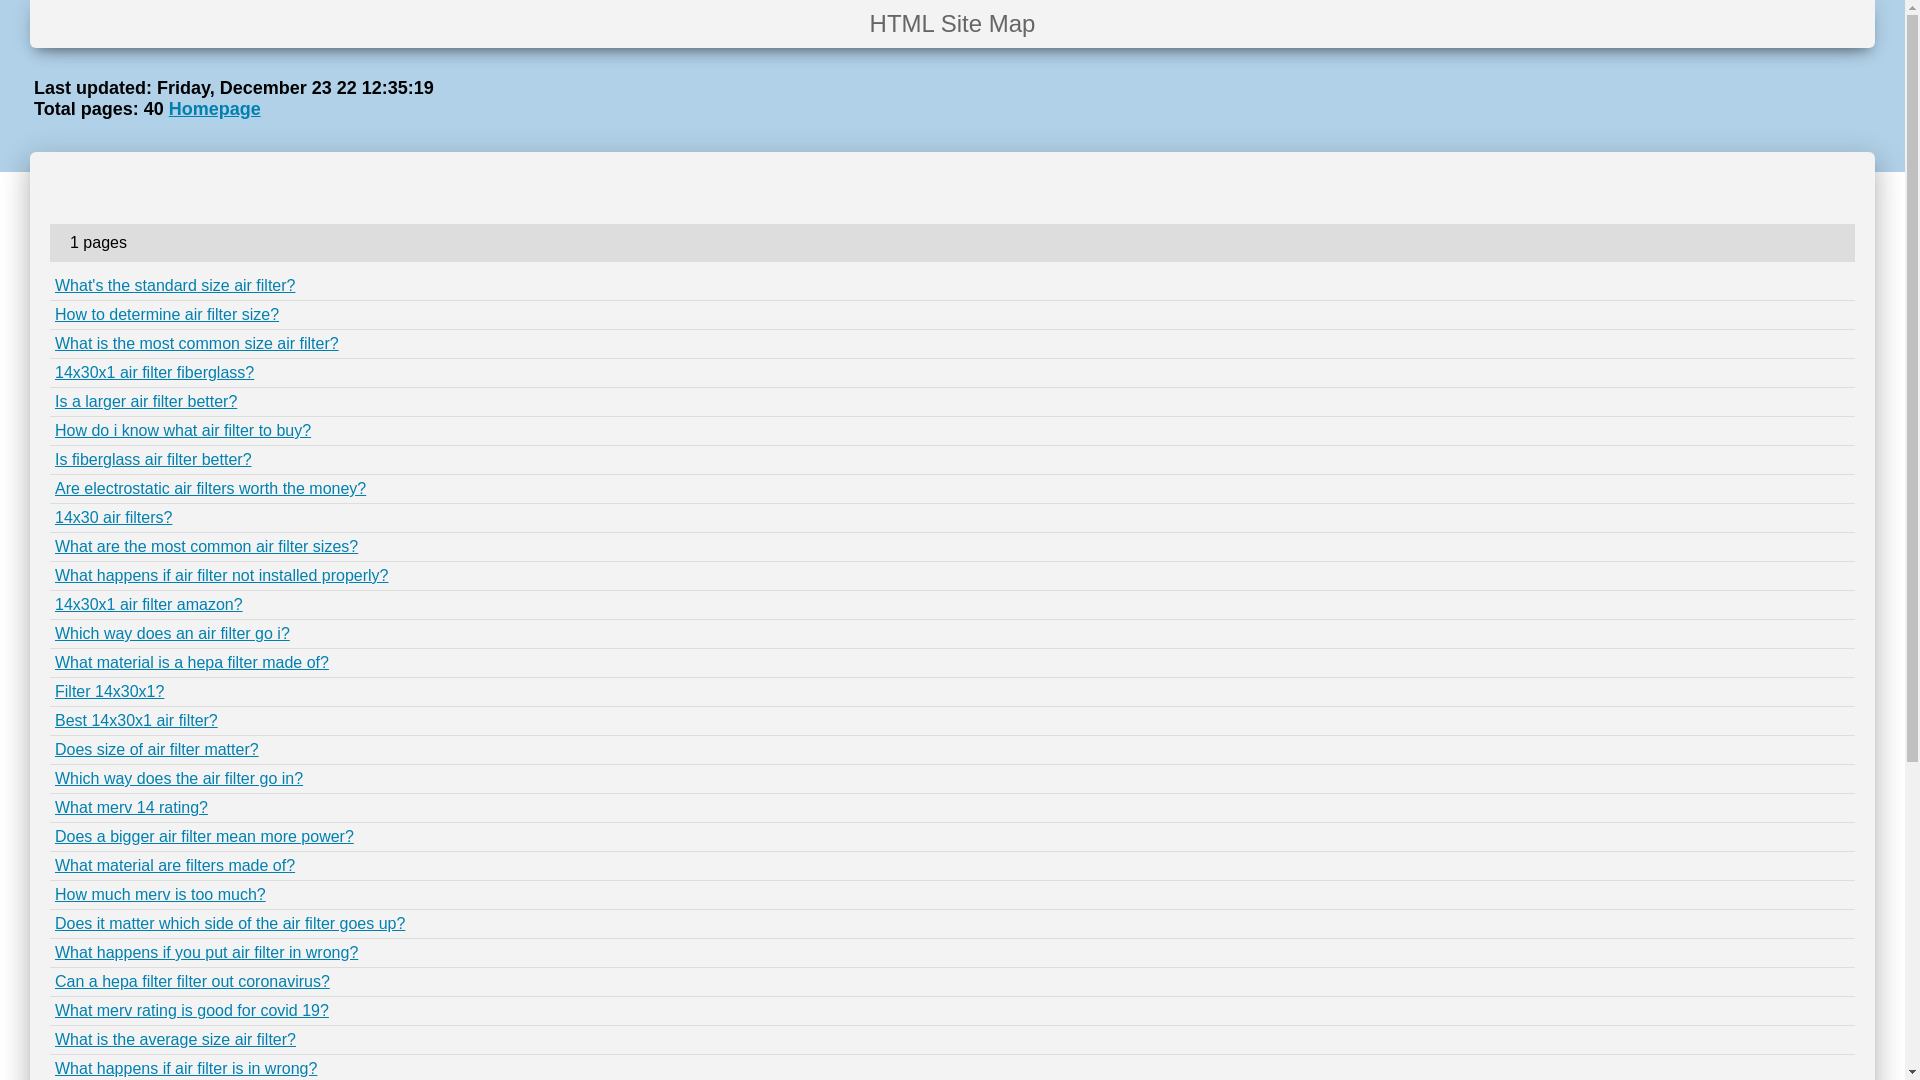 The height and width of the screenshot is (1080, 1920). I want to click on What happens if air filter is in wrong?, so click(186, 1068).